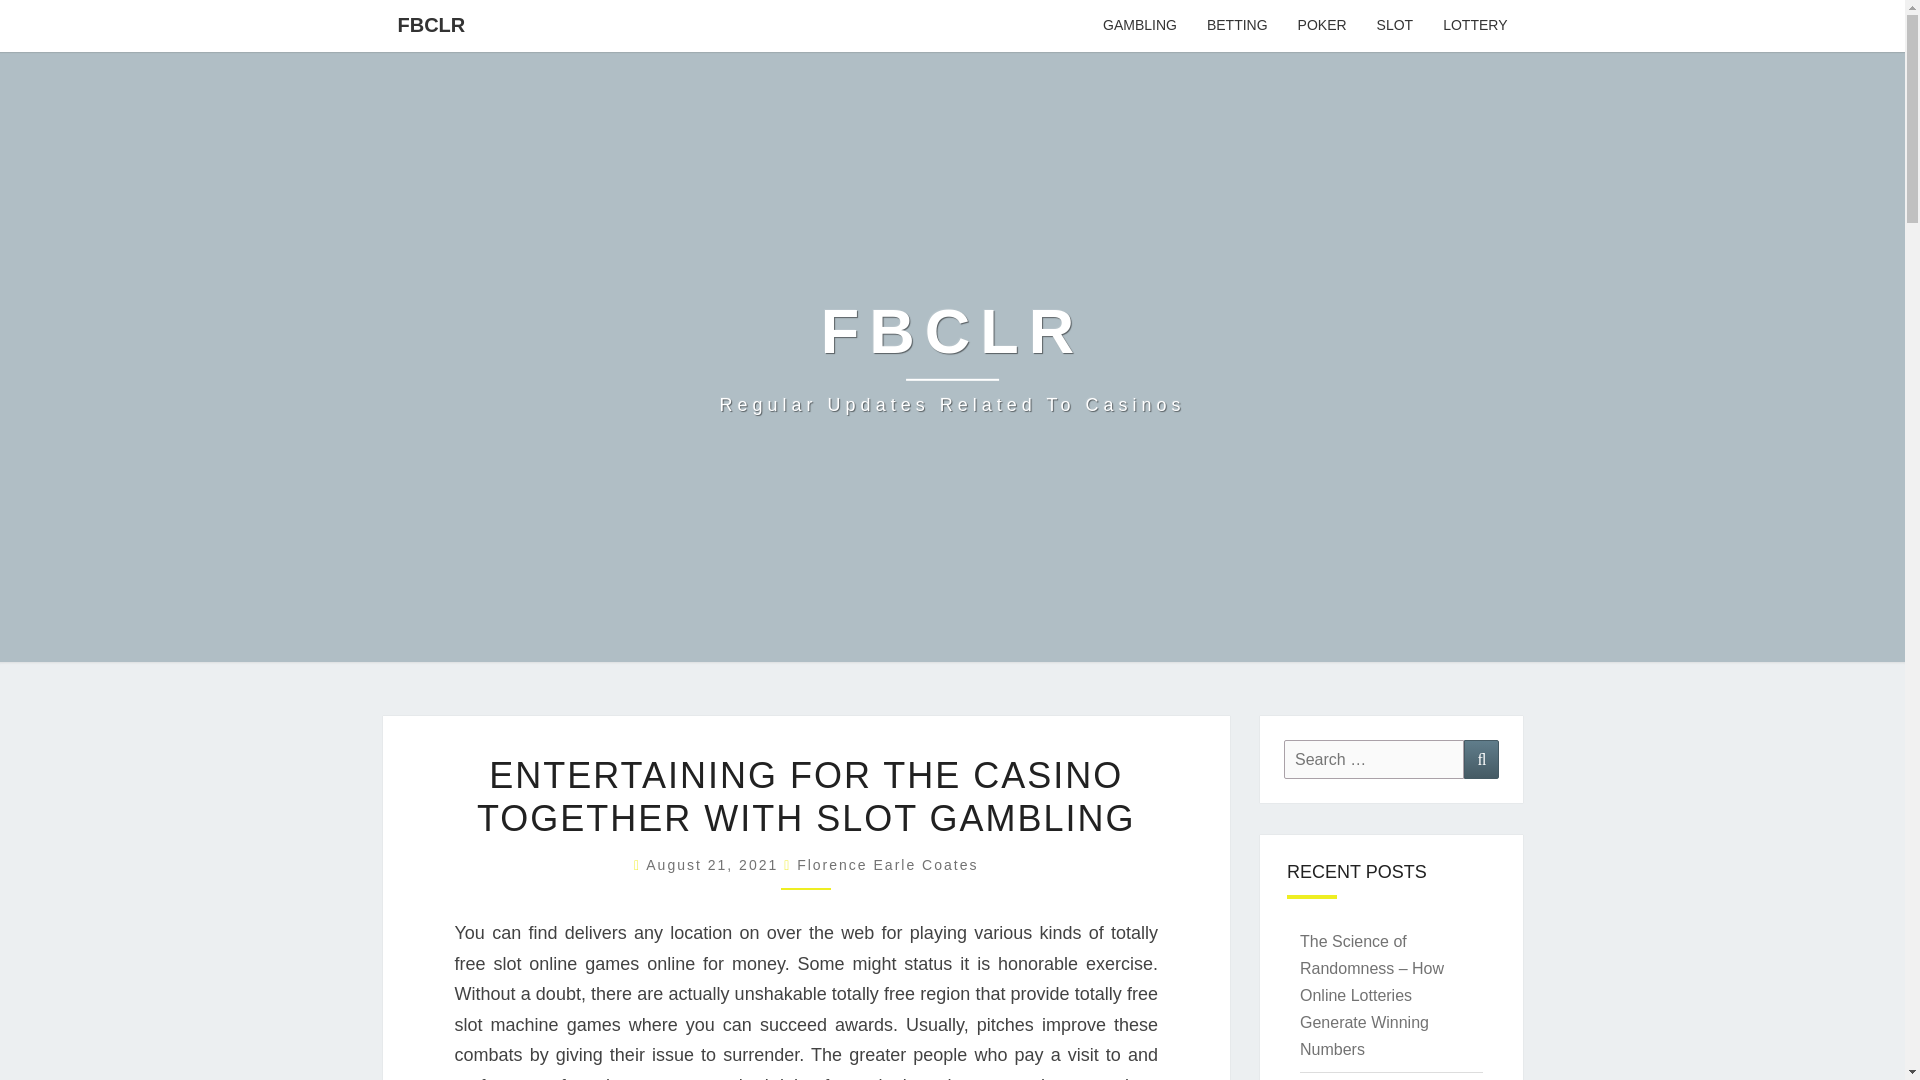 The image size is (1920, 1080). What do you see at coordinates (714, 864) in the screenshot?
I see `10:56 am` at bounding box center [714, 864].